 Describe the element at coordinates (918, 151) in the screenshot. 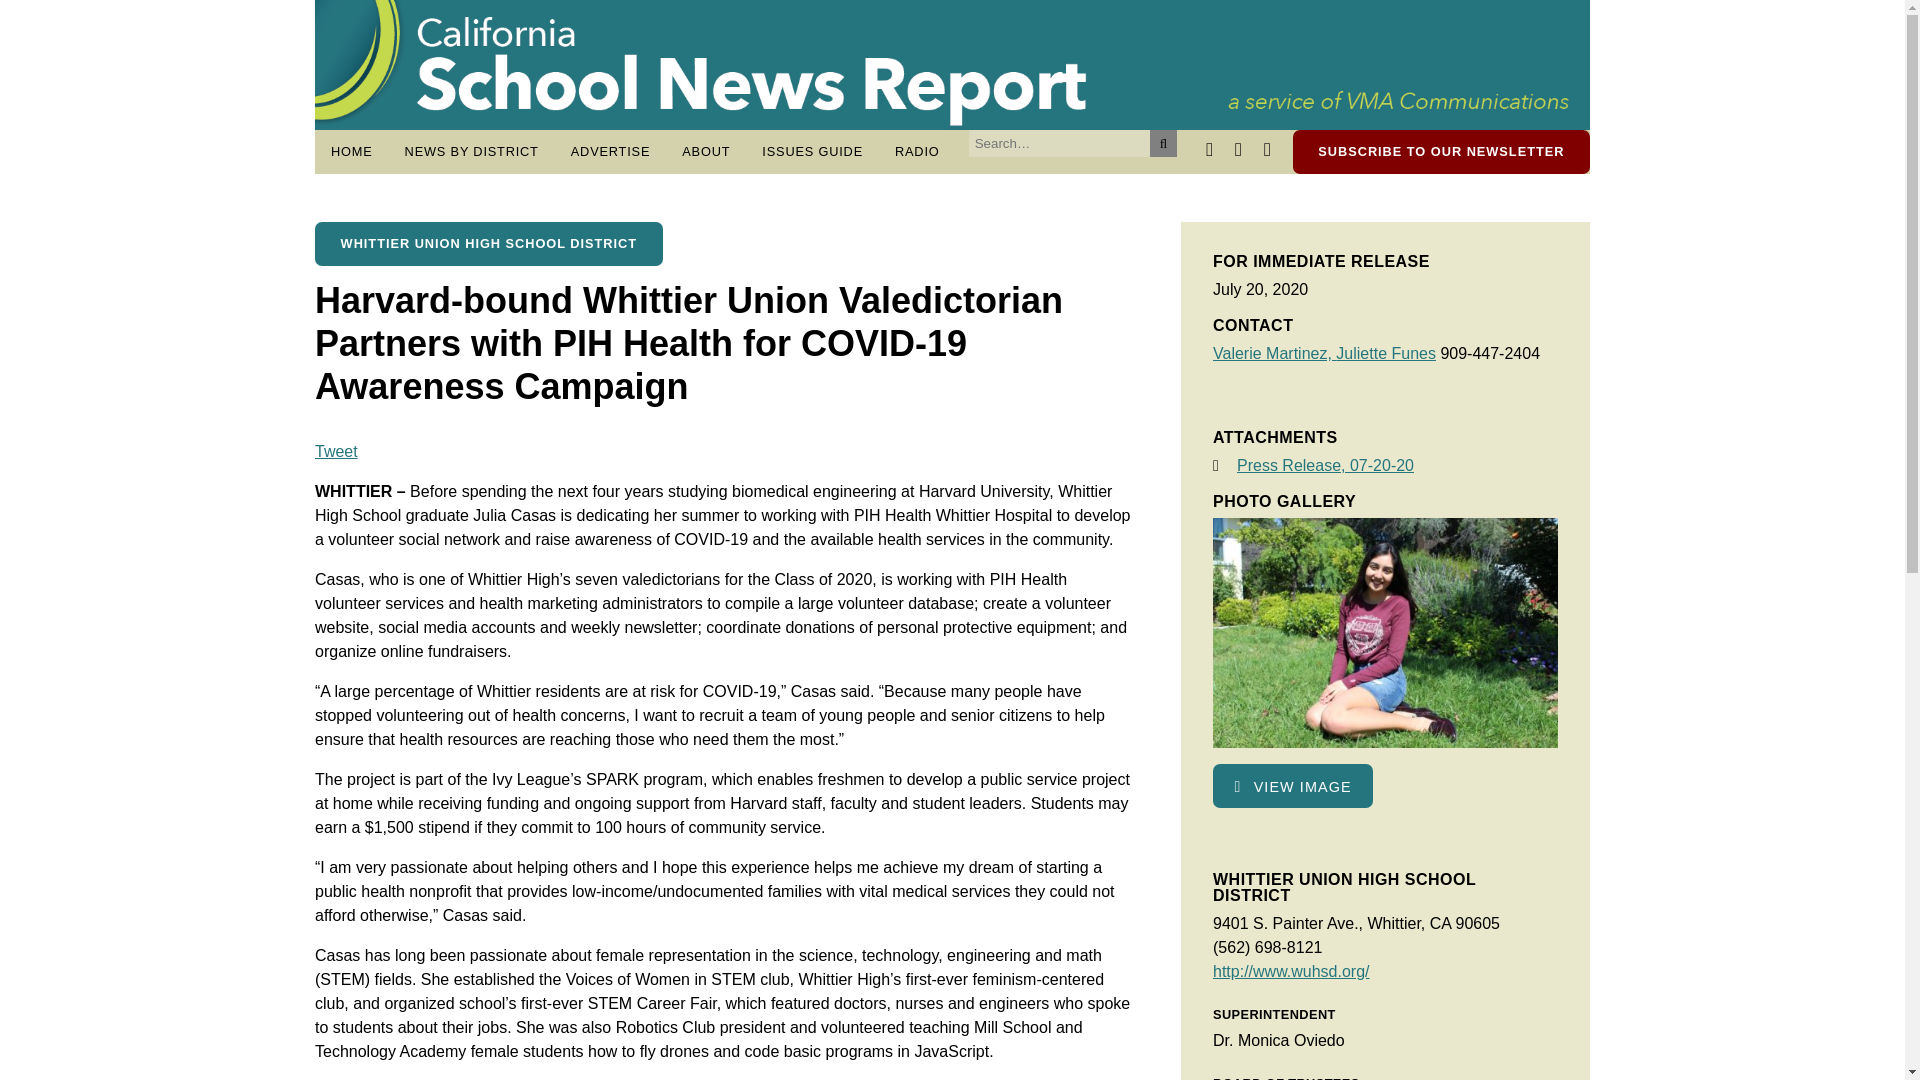

I see `RADIO` at that location.